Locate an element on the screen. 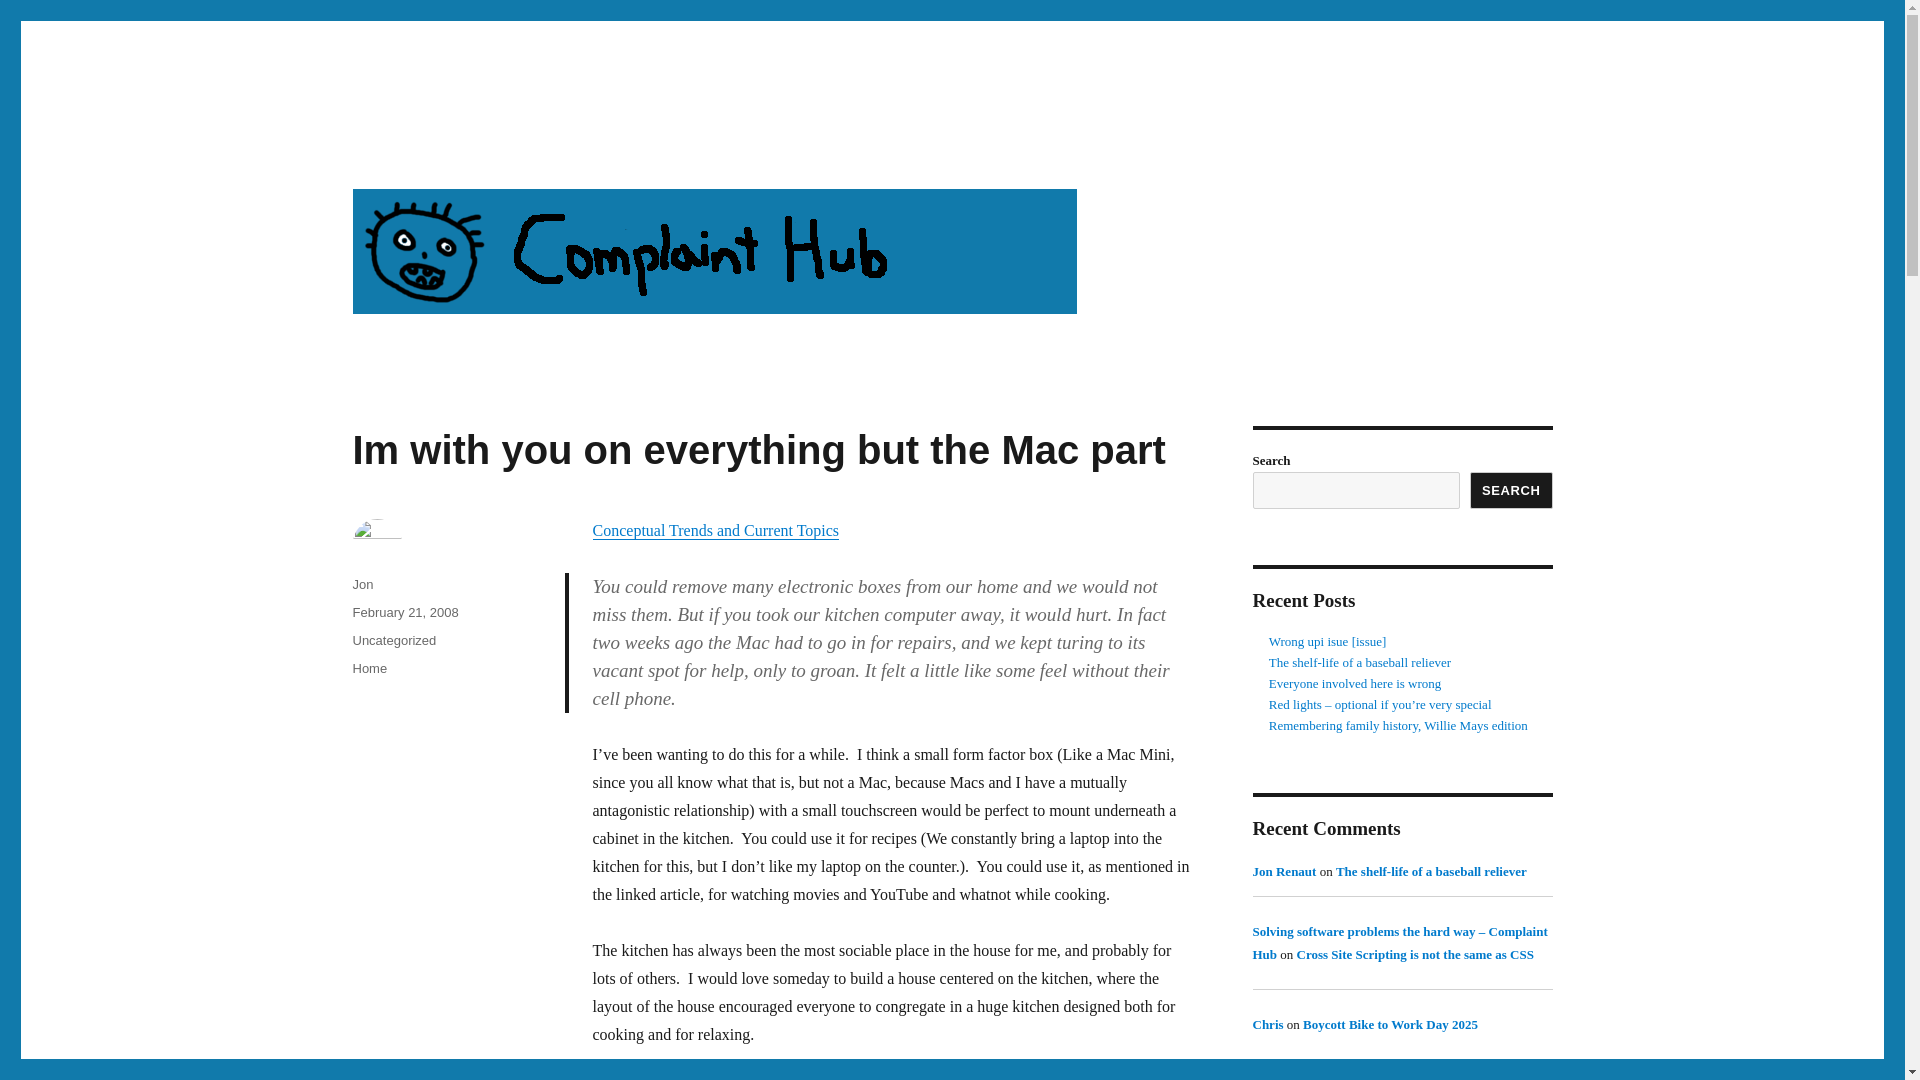  Conceptual Trends and Current Topics is located at coordinates (715, 530).